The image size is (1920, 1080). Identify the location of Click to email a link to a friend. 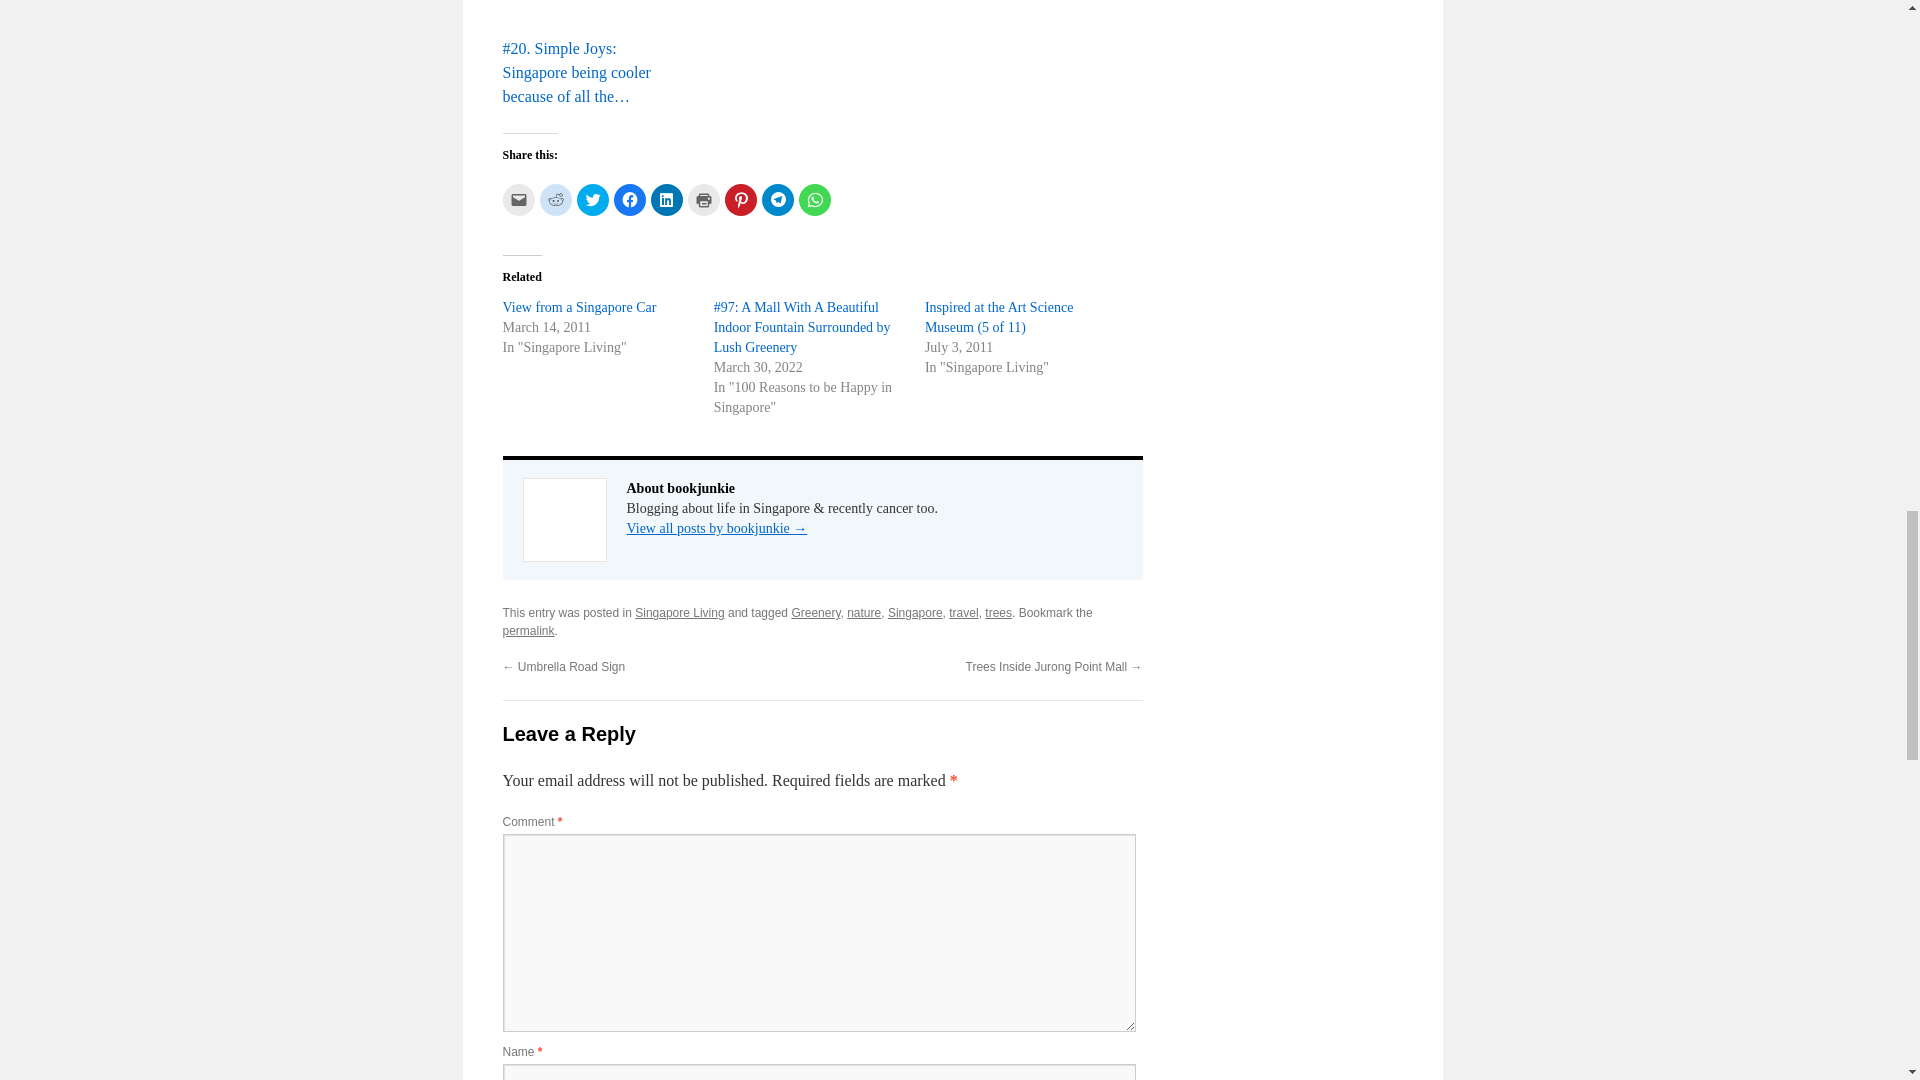
(517, 200).